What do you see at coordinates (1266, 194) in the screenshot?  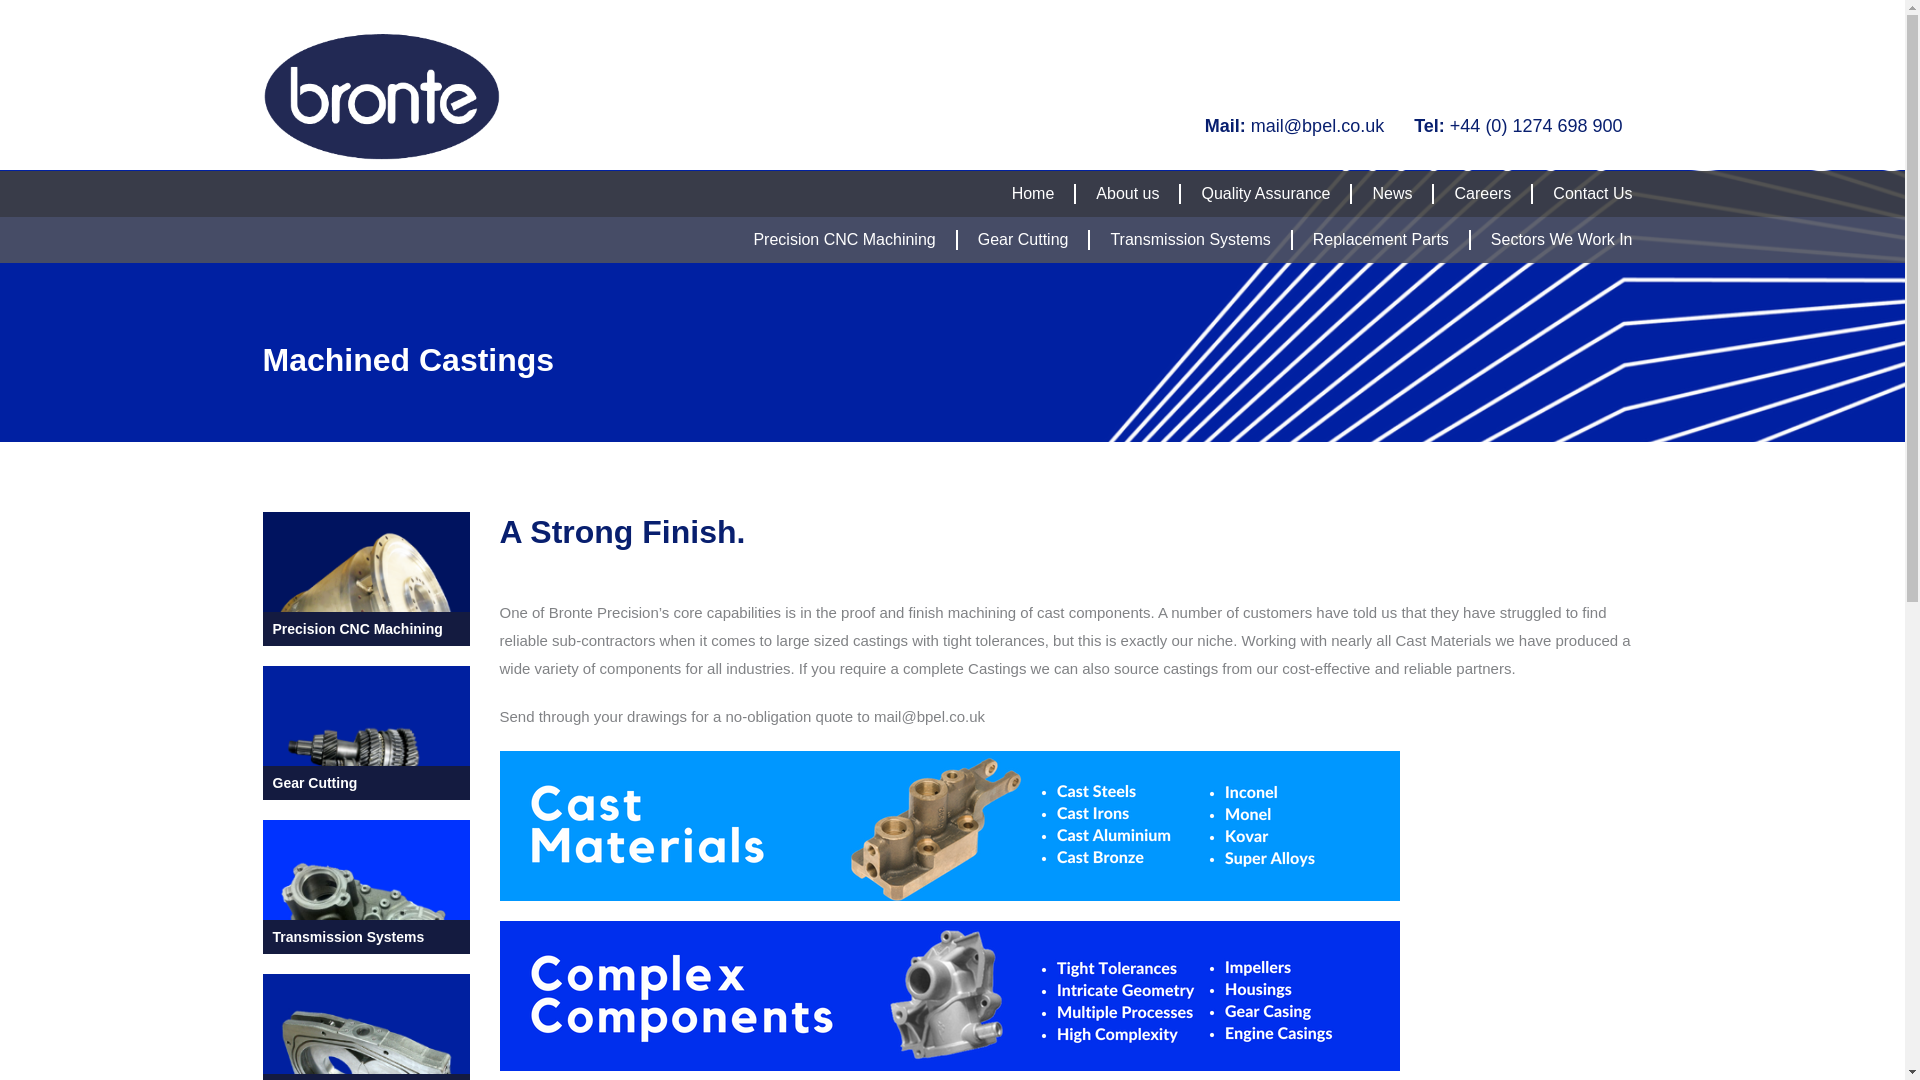 I see `Quality Assurance` at bounding box center [1266, 194].